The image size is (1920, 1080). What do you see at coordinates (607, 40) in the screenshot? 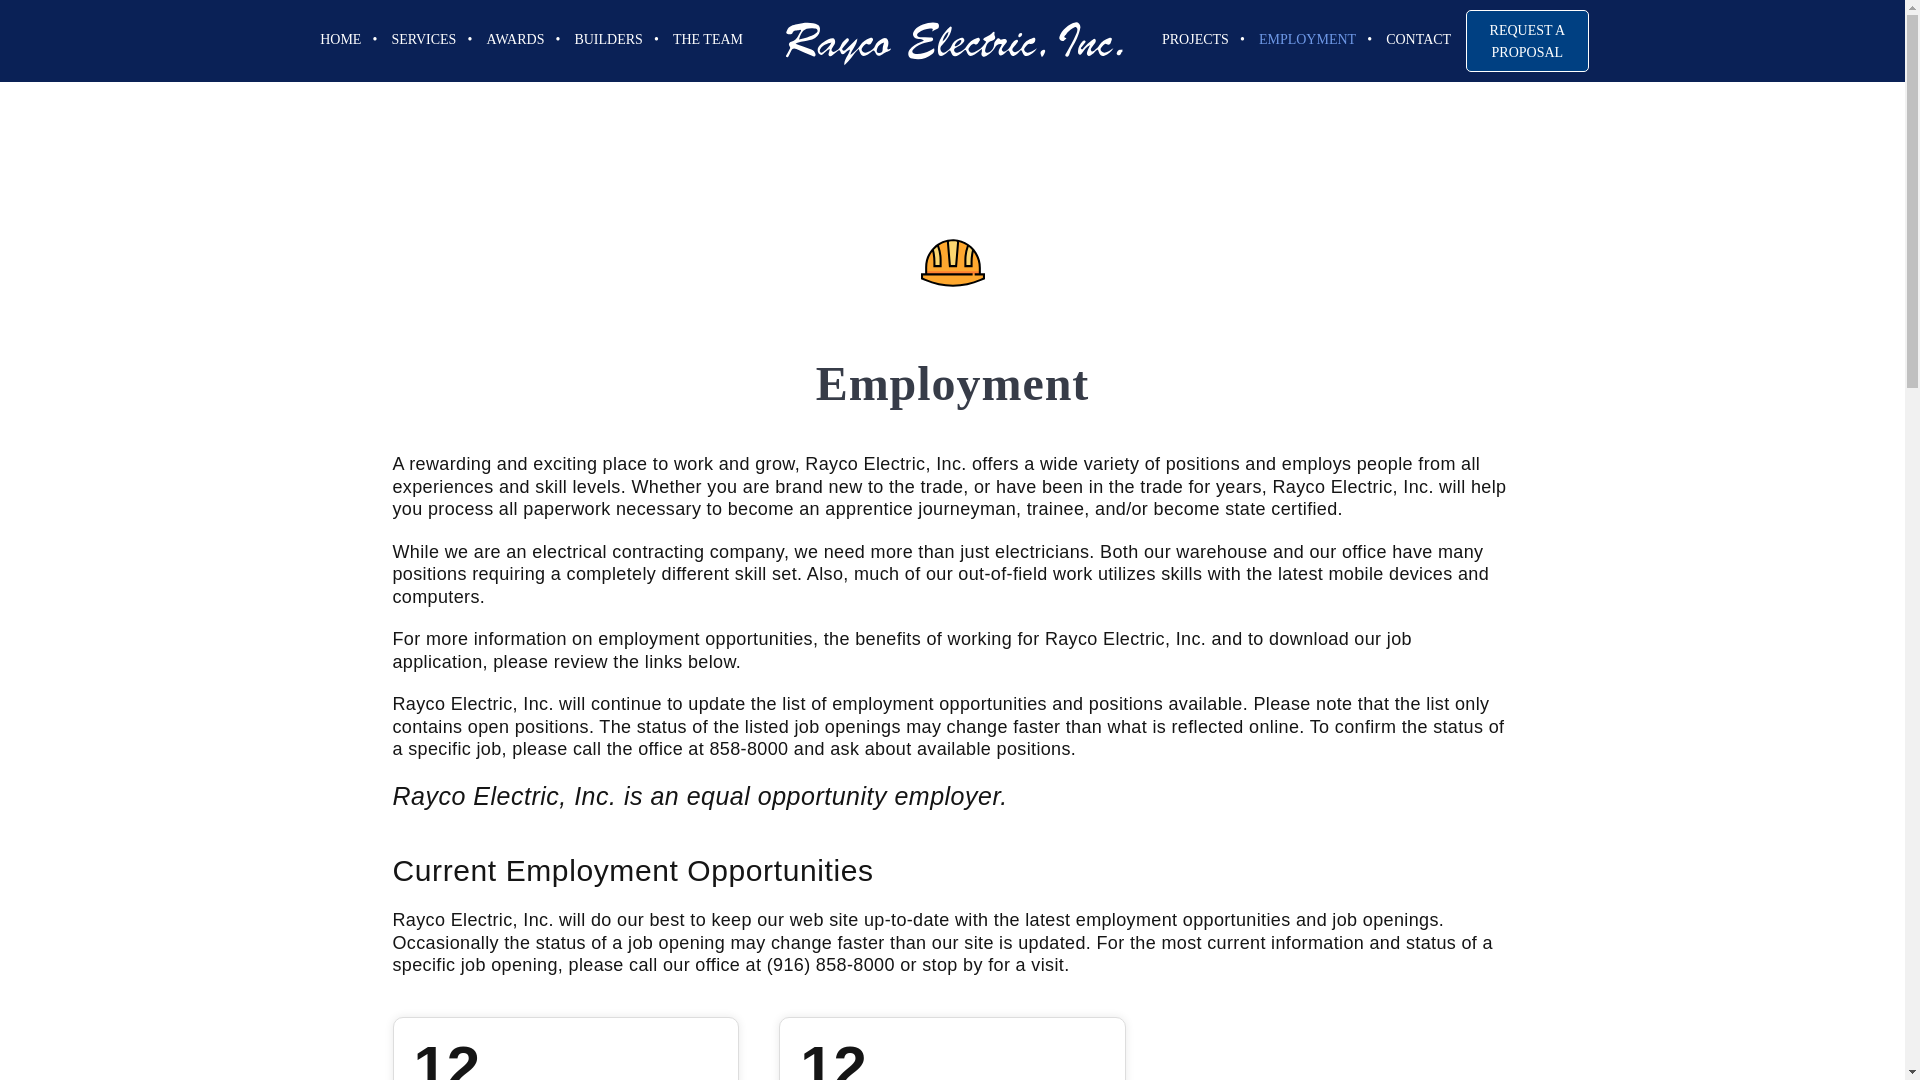
I see `BUILDERS` at bounding box center [607, 40].